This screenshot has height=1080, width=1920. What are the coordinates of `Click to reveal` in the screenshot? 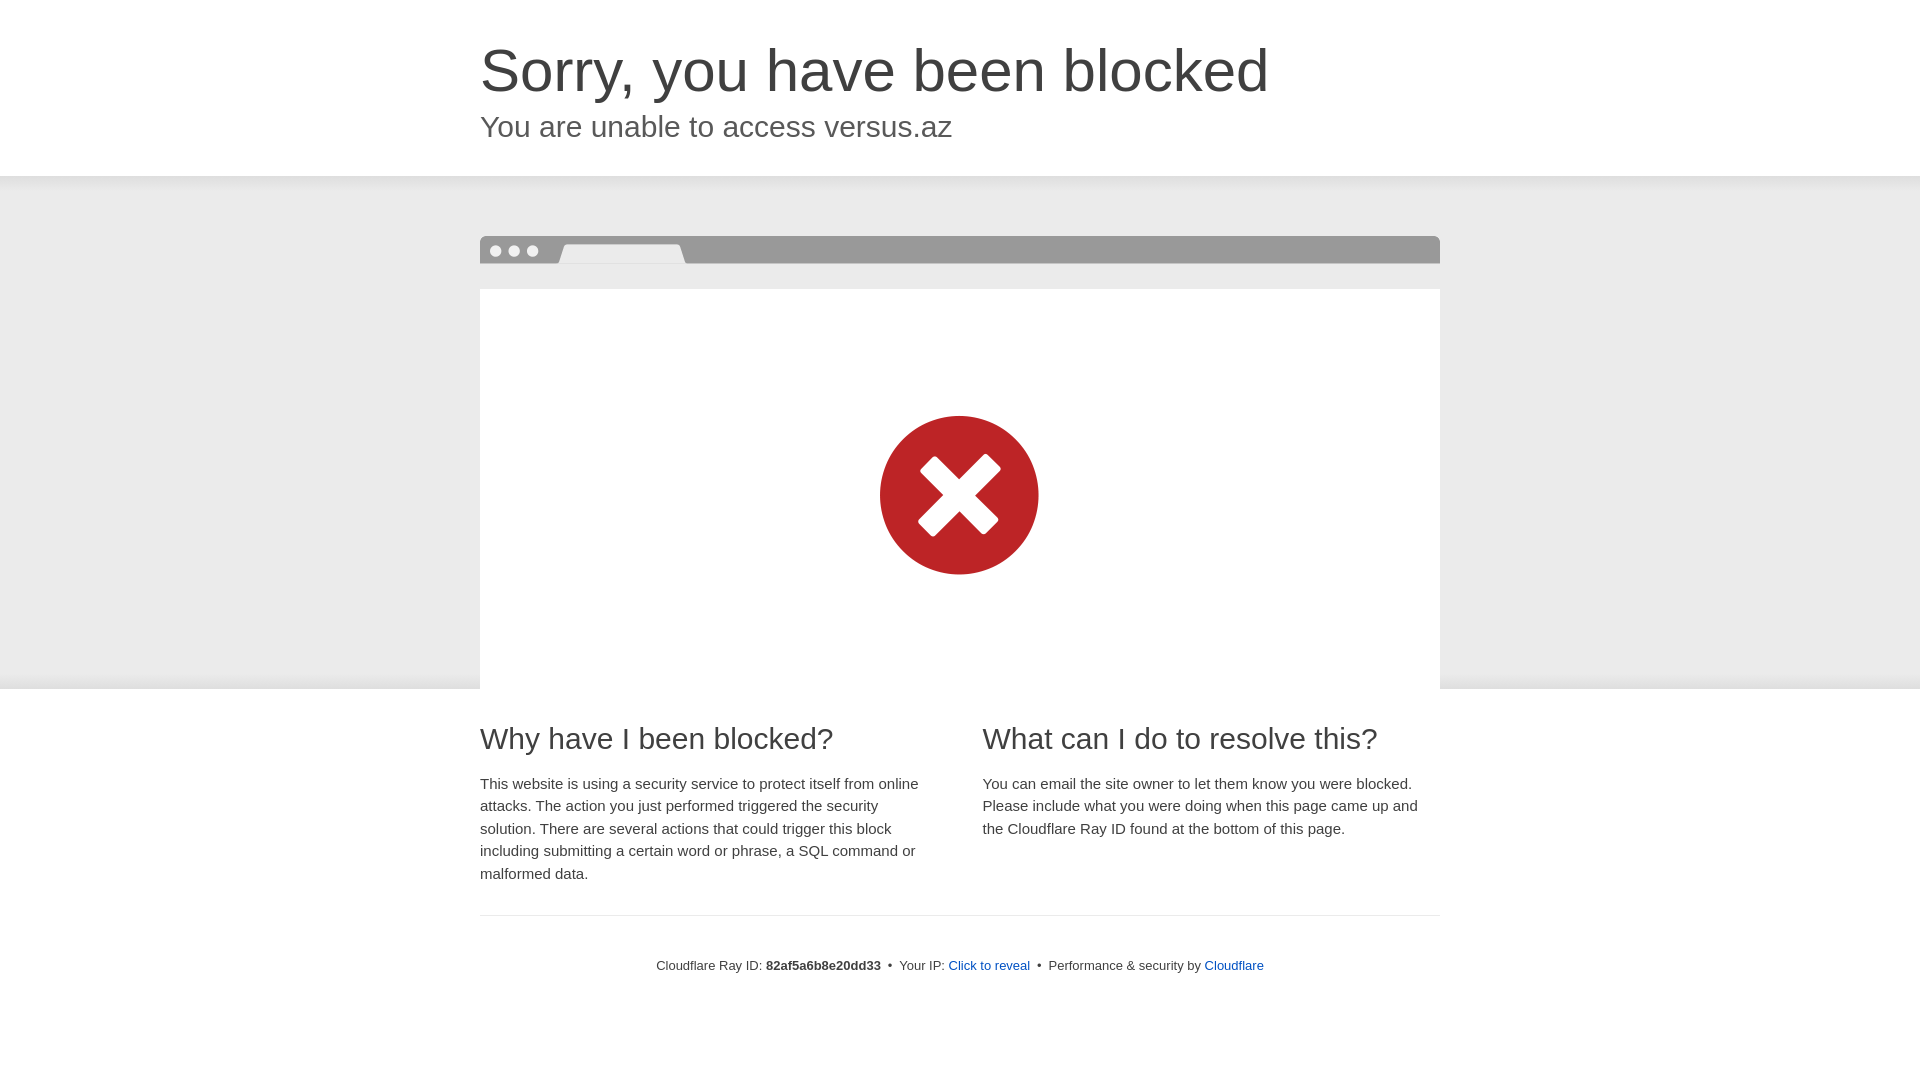 It's located at (990, 966).